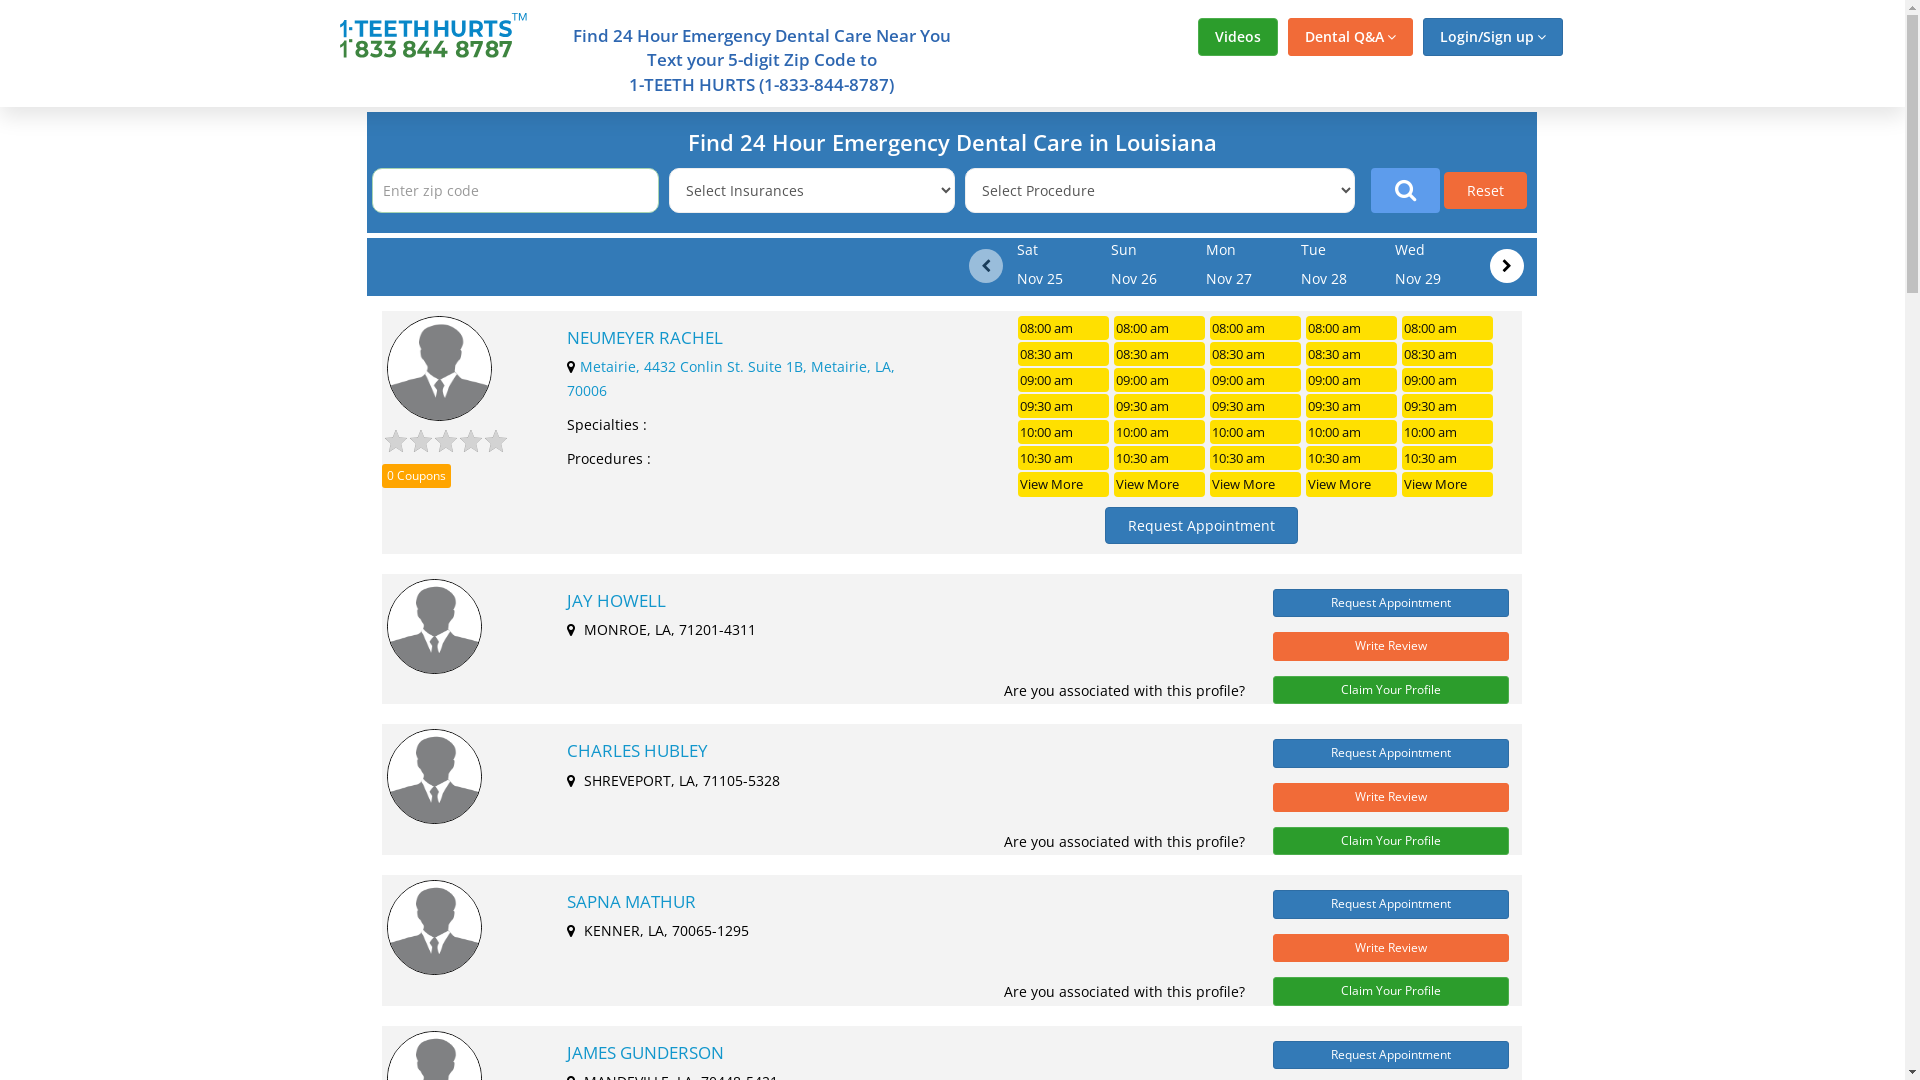 Image resolution: width=1920 pixels, height=1080 pixels. Describe the element at coordinates (1448, 458) in the screenshot. I see `10:30 am` at that location.